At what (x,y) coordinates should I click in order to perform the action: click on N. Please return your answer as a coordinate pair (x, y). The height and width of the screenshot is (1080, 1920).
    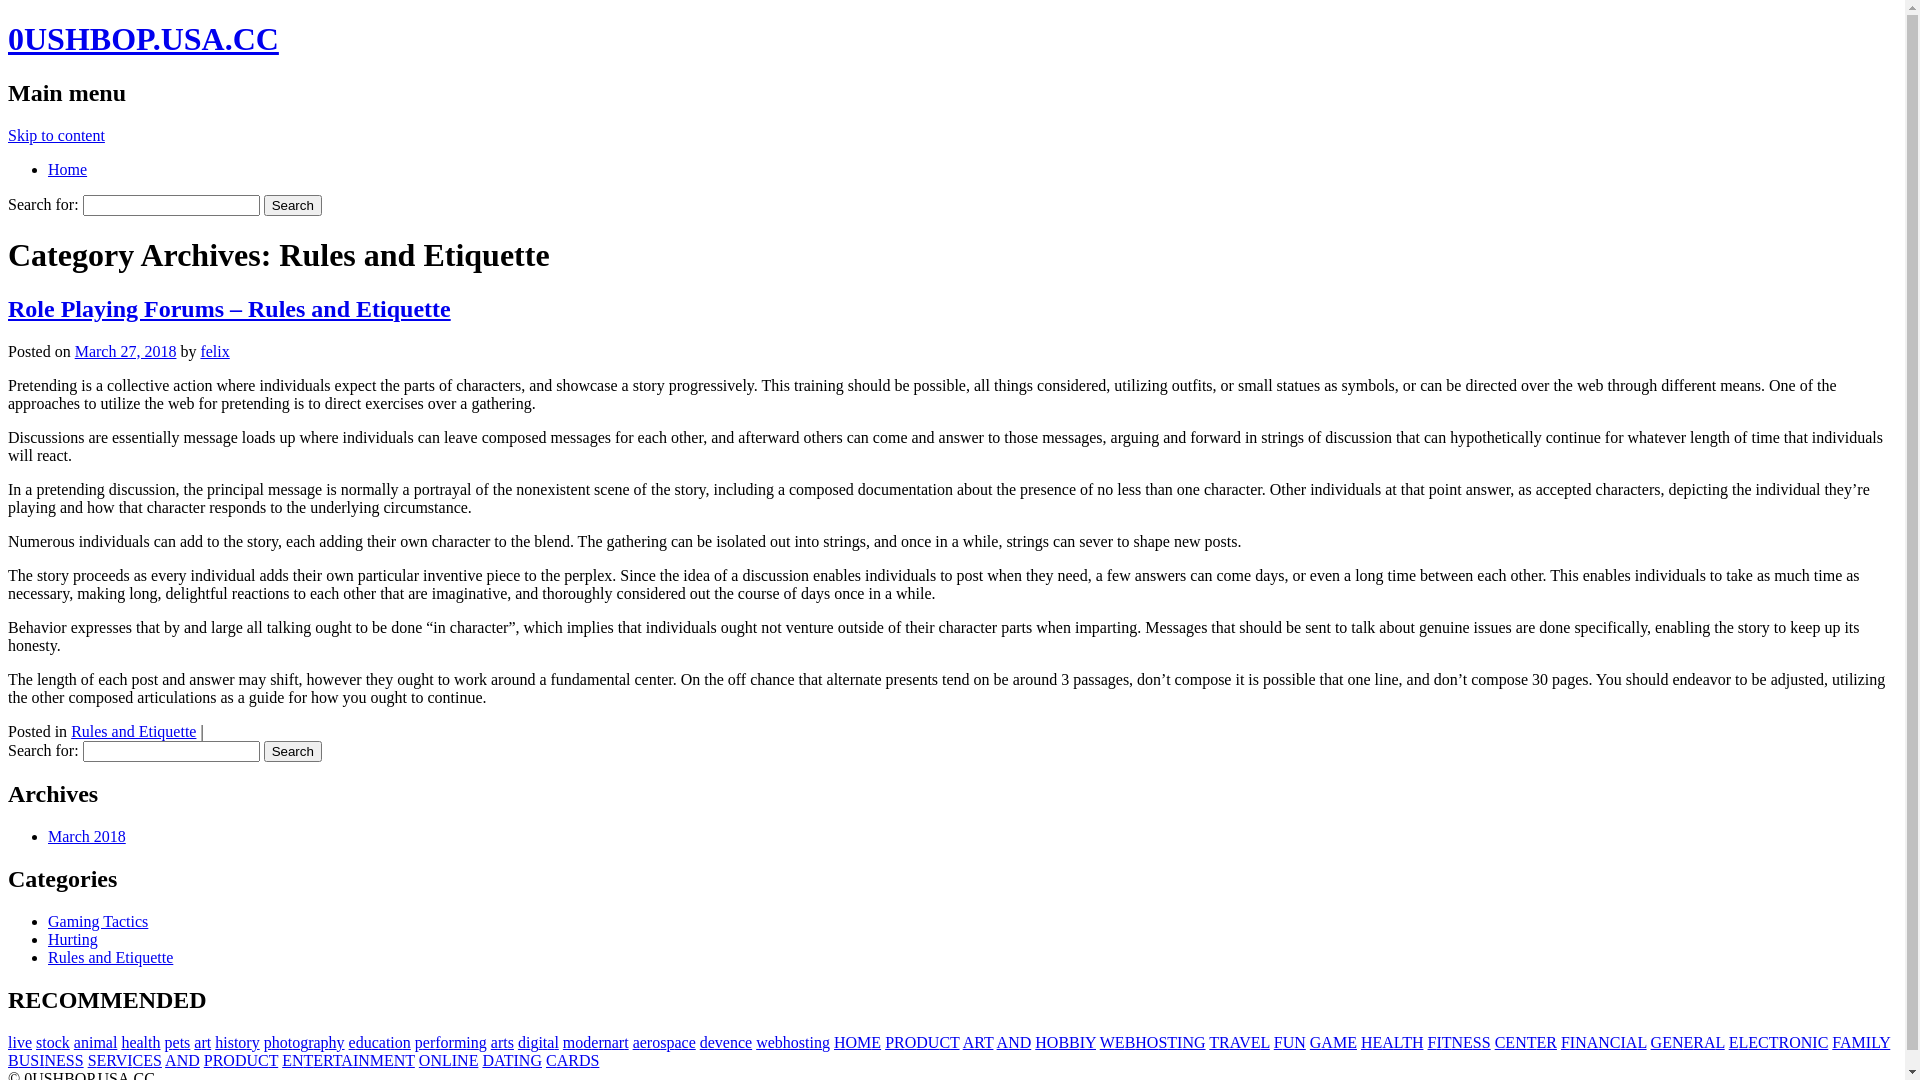
    Looking at the image, I should click on (436, 1060).